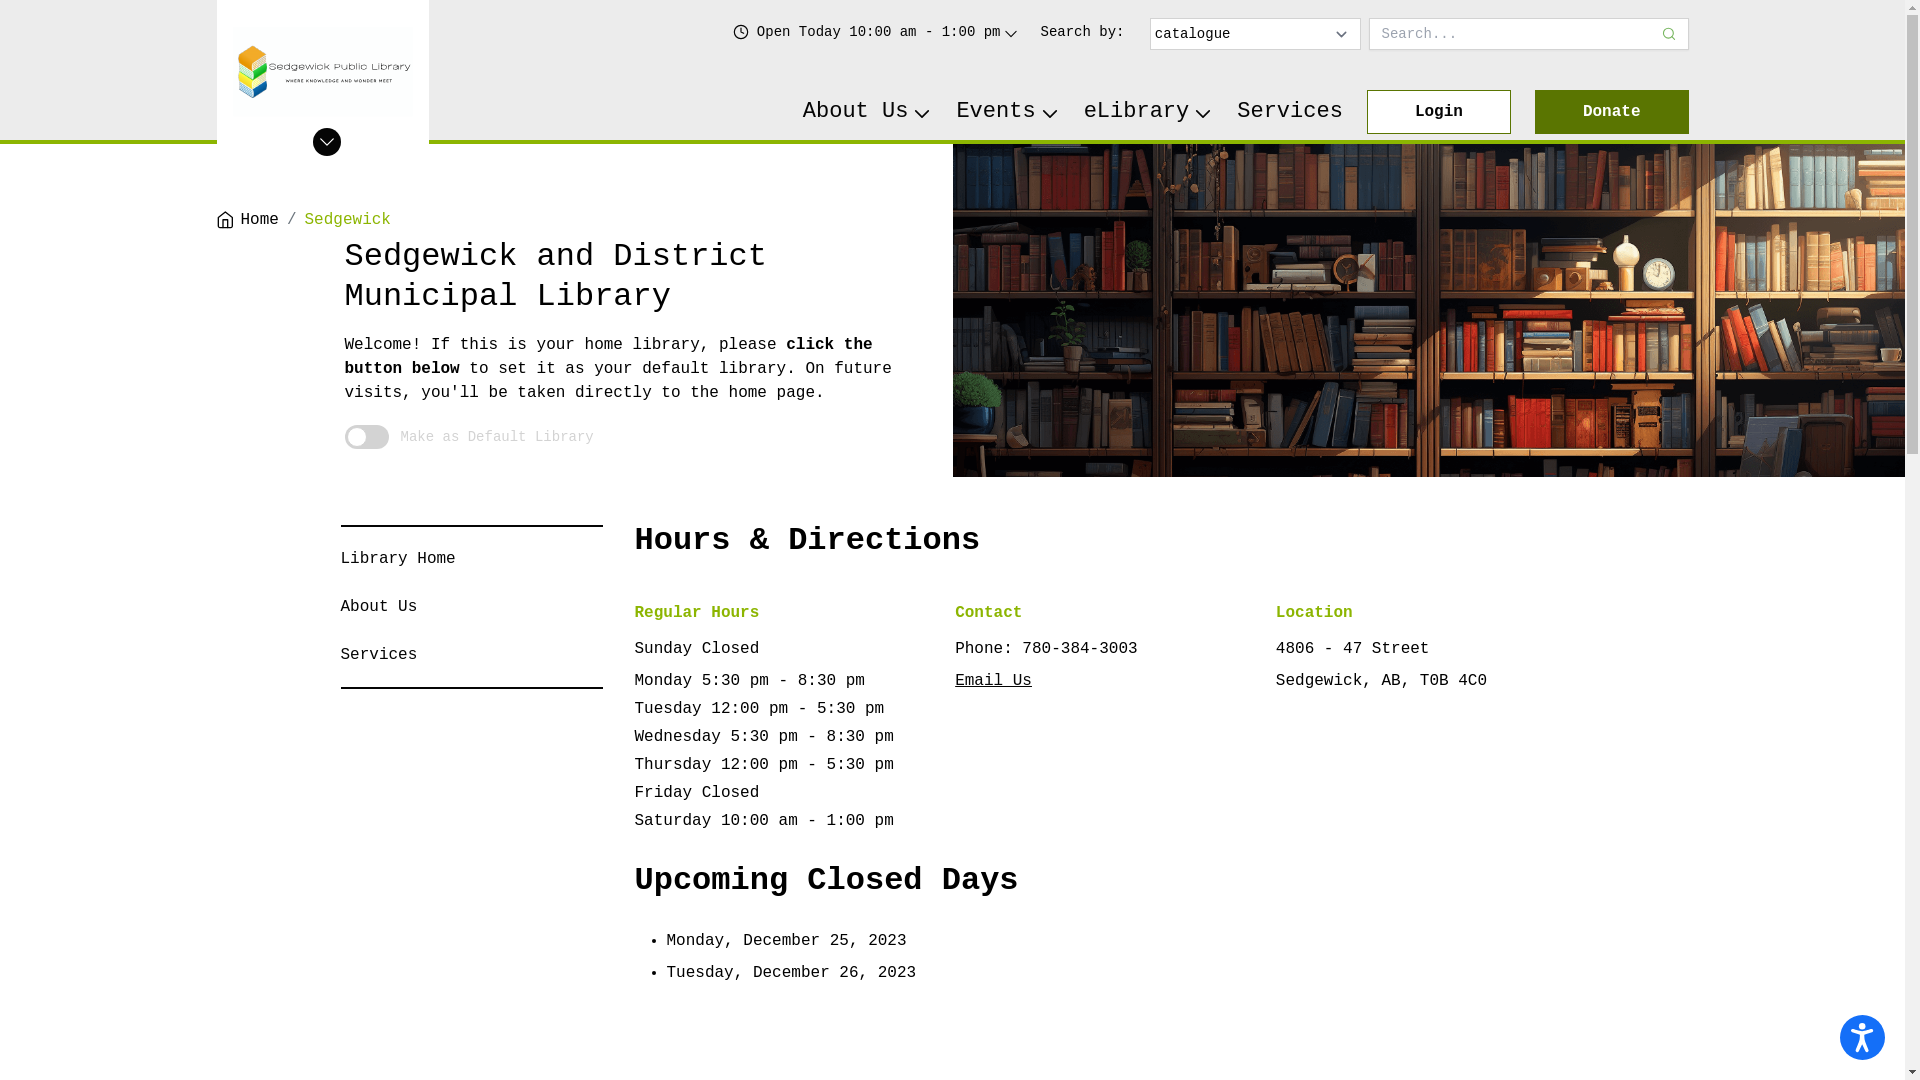 Image resolution: width=1920 pixels, height=1080 pixels. I want to click on Events, so click(1008, 112).